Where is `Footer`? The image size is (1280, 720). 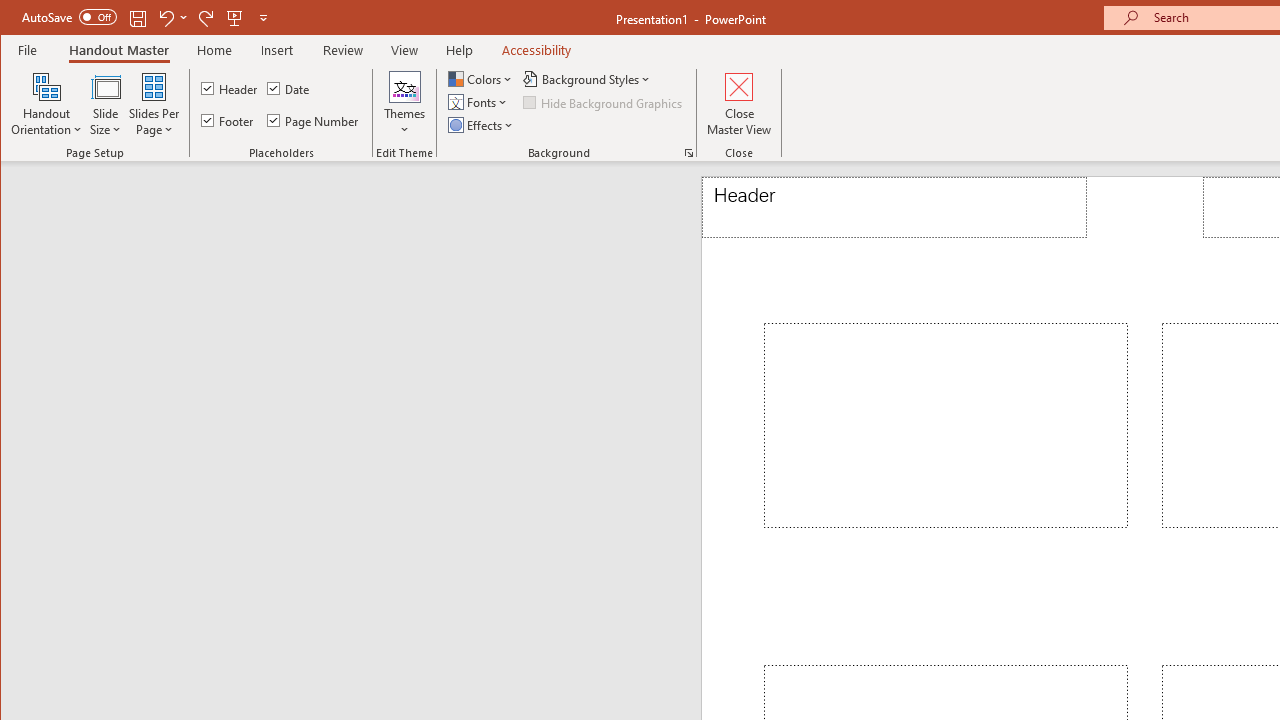 Footer is located at coordinates (228, 120).